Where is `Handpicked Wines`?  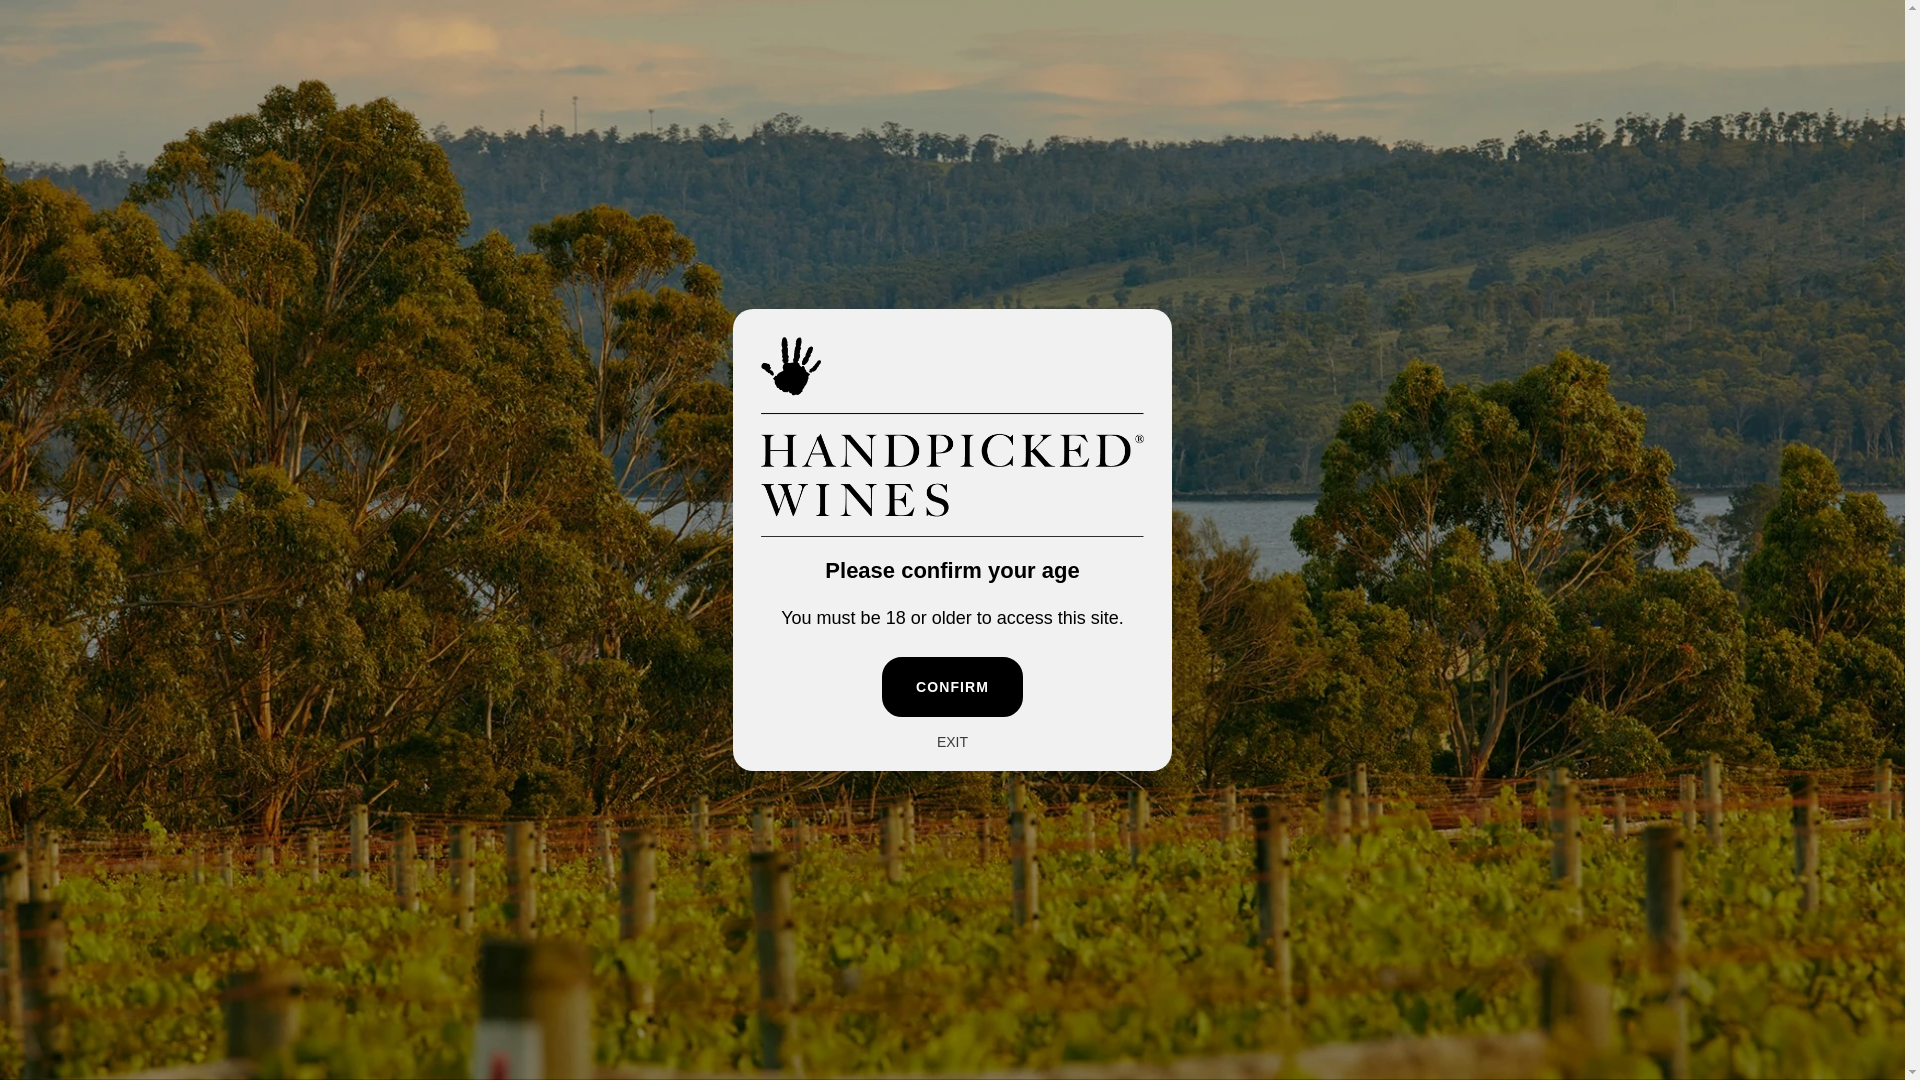
Handpicked Wines is located at coordinates (953, 102).